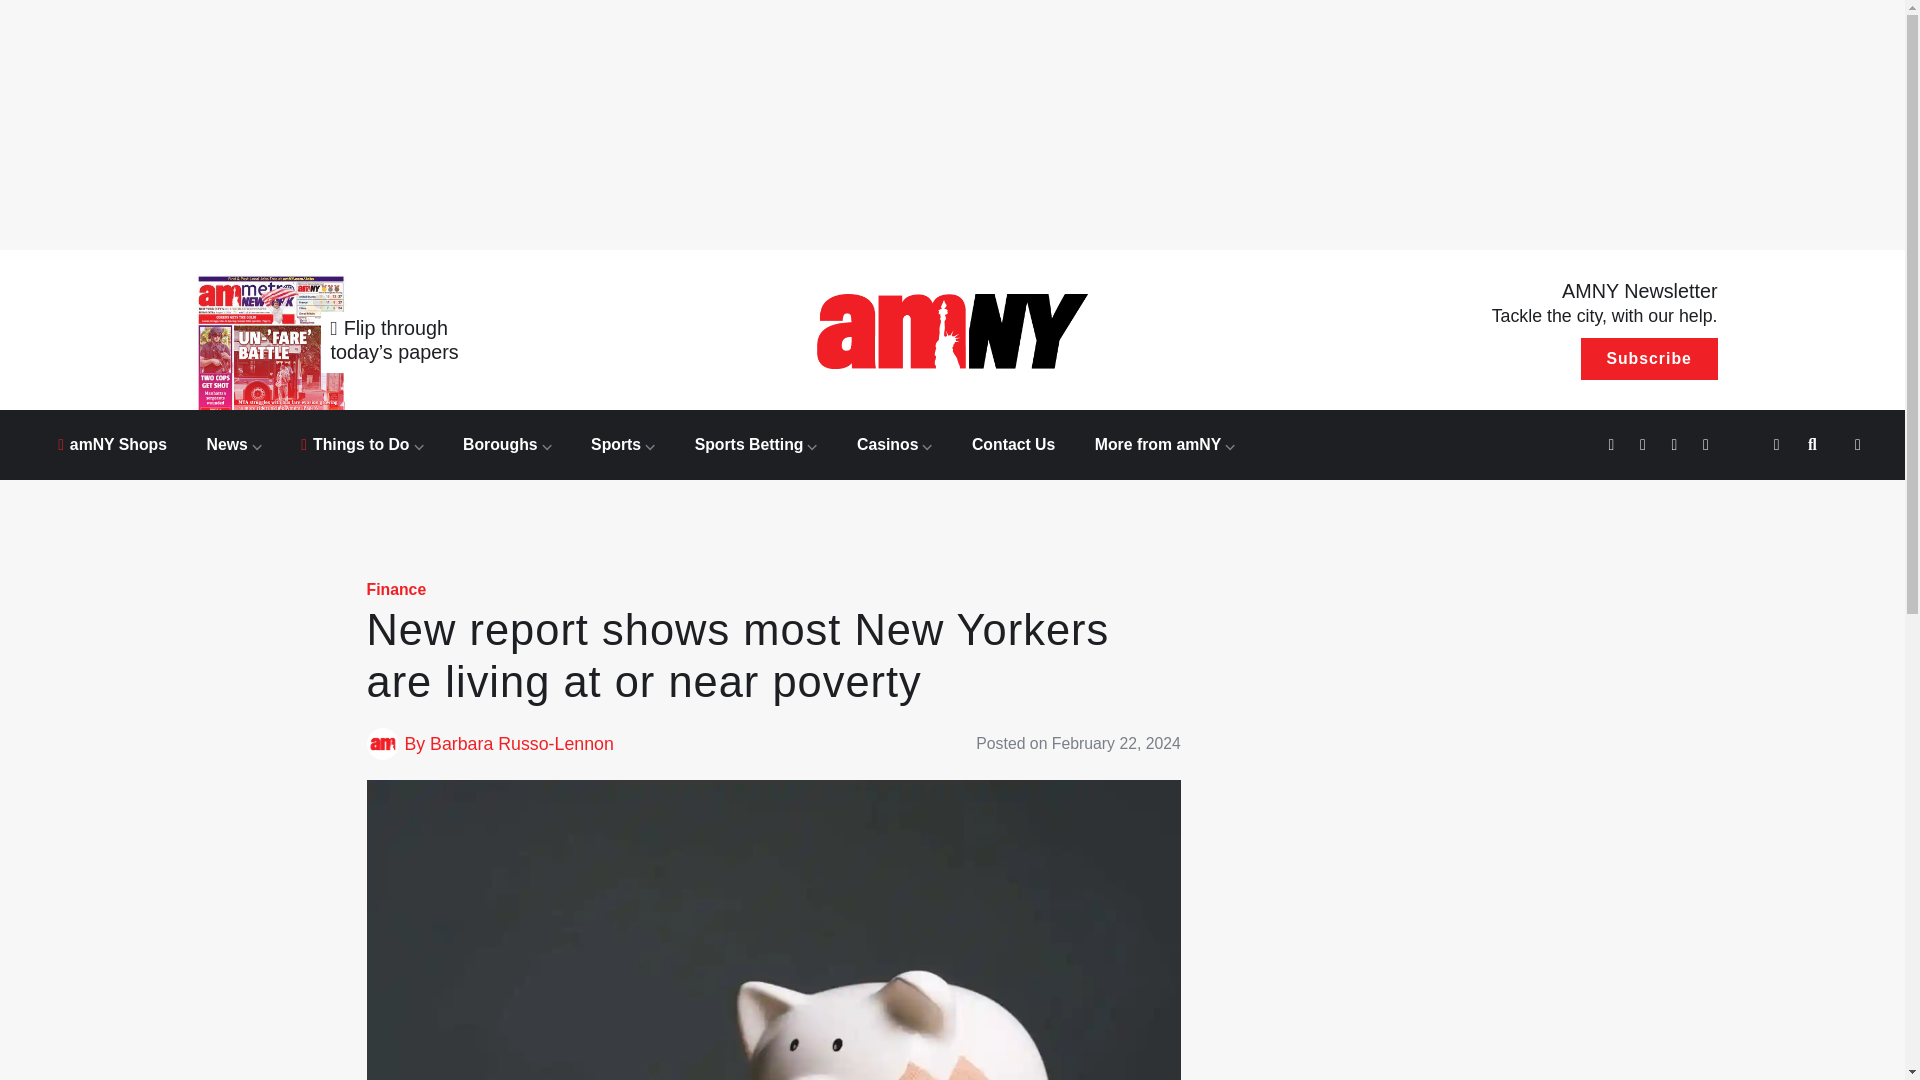 The width and height of the screenshot is (1920, 1080). Describe the element at coordinates (233, 444) in the screenshot. I see `News` at that location.